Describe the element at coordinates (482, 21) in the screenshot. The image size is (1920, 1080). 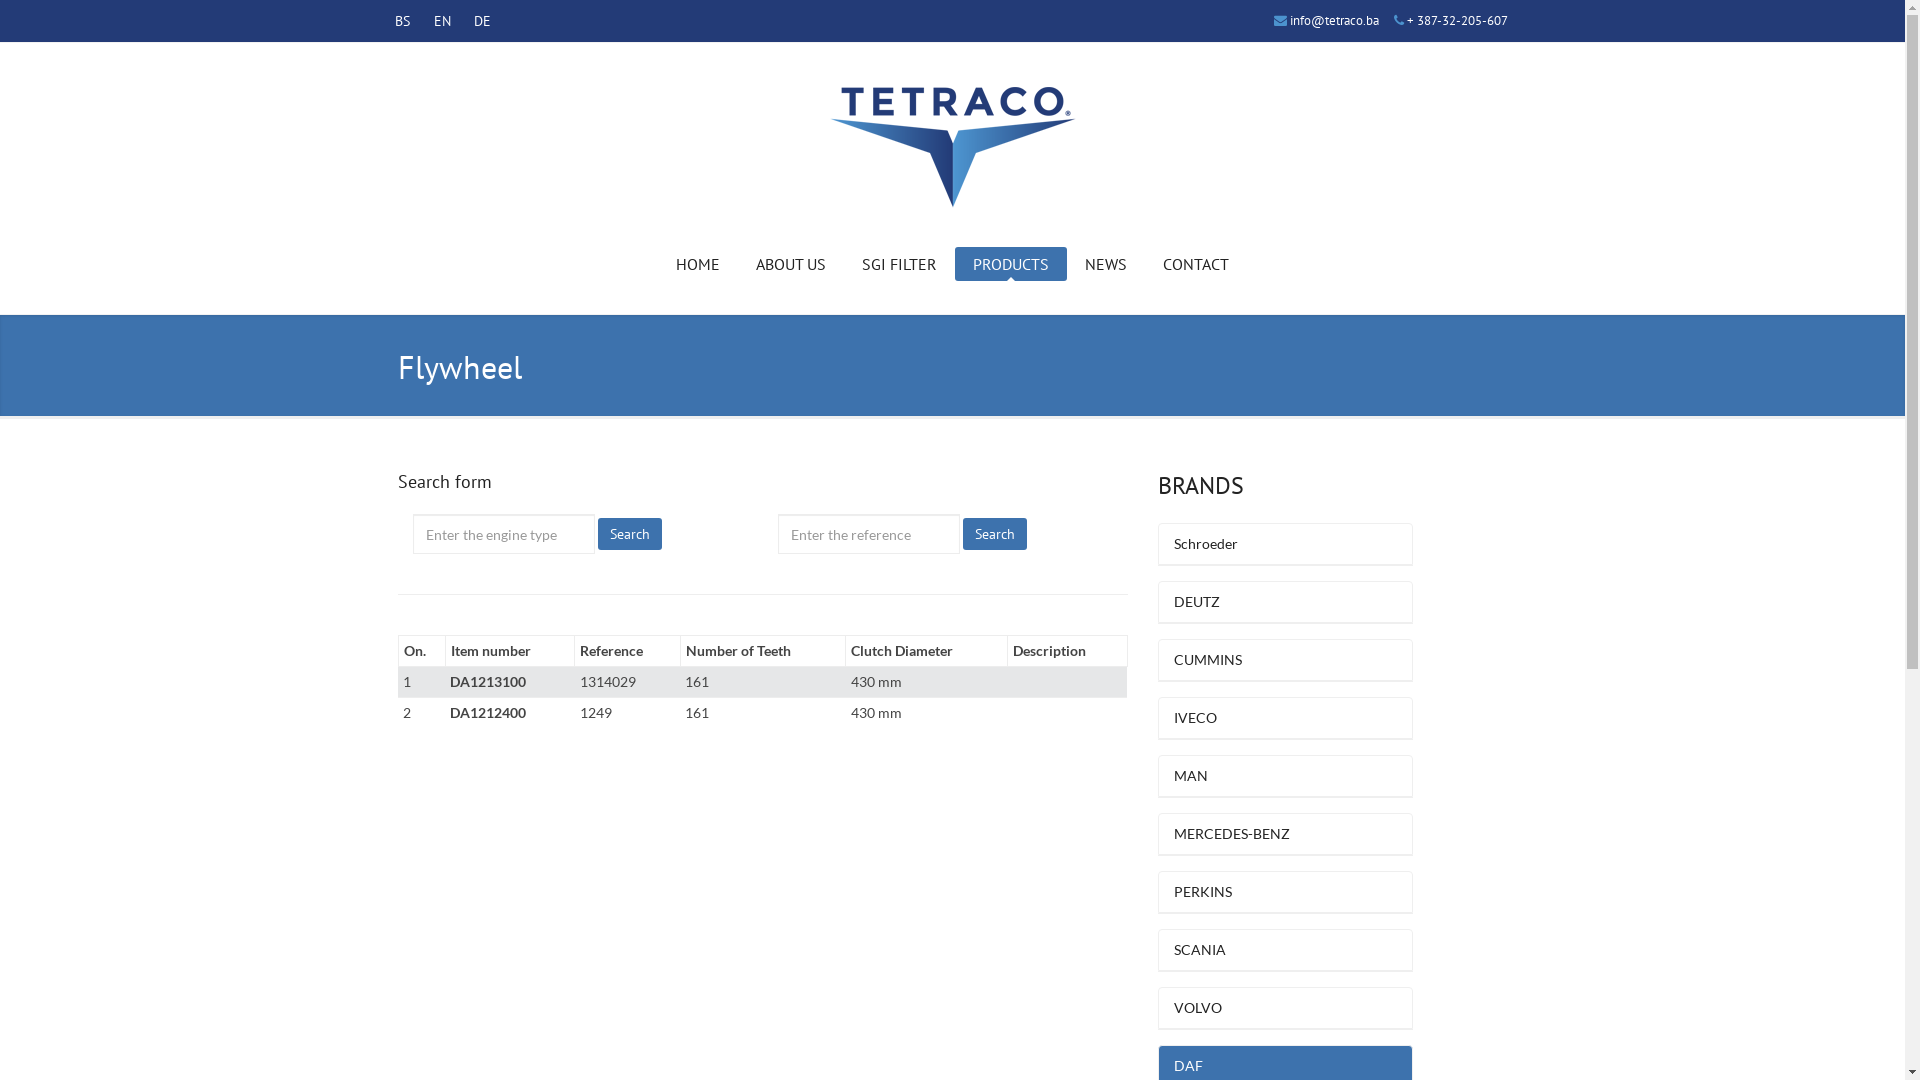
I see `DE` at that location.